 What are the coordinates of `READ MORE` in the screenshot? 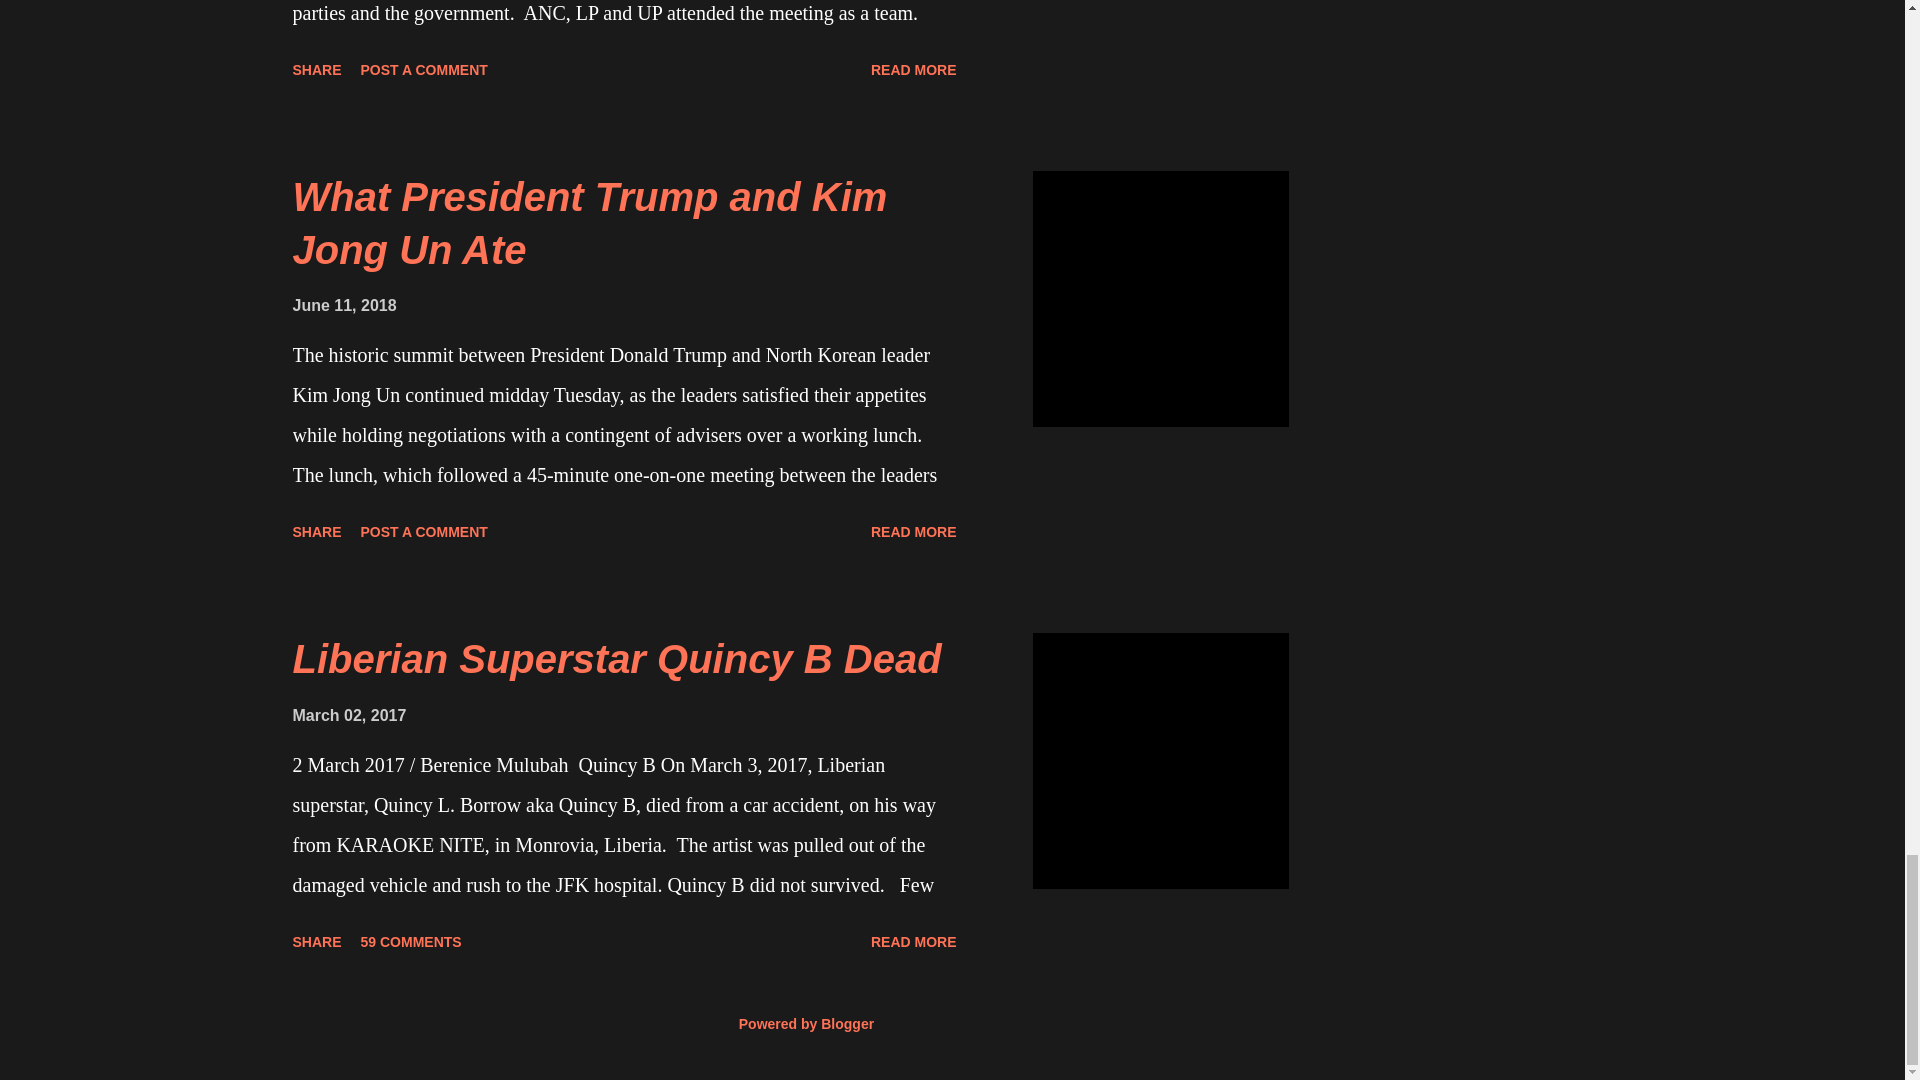 It's located at (914, 70).